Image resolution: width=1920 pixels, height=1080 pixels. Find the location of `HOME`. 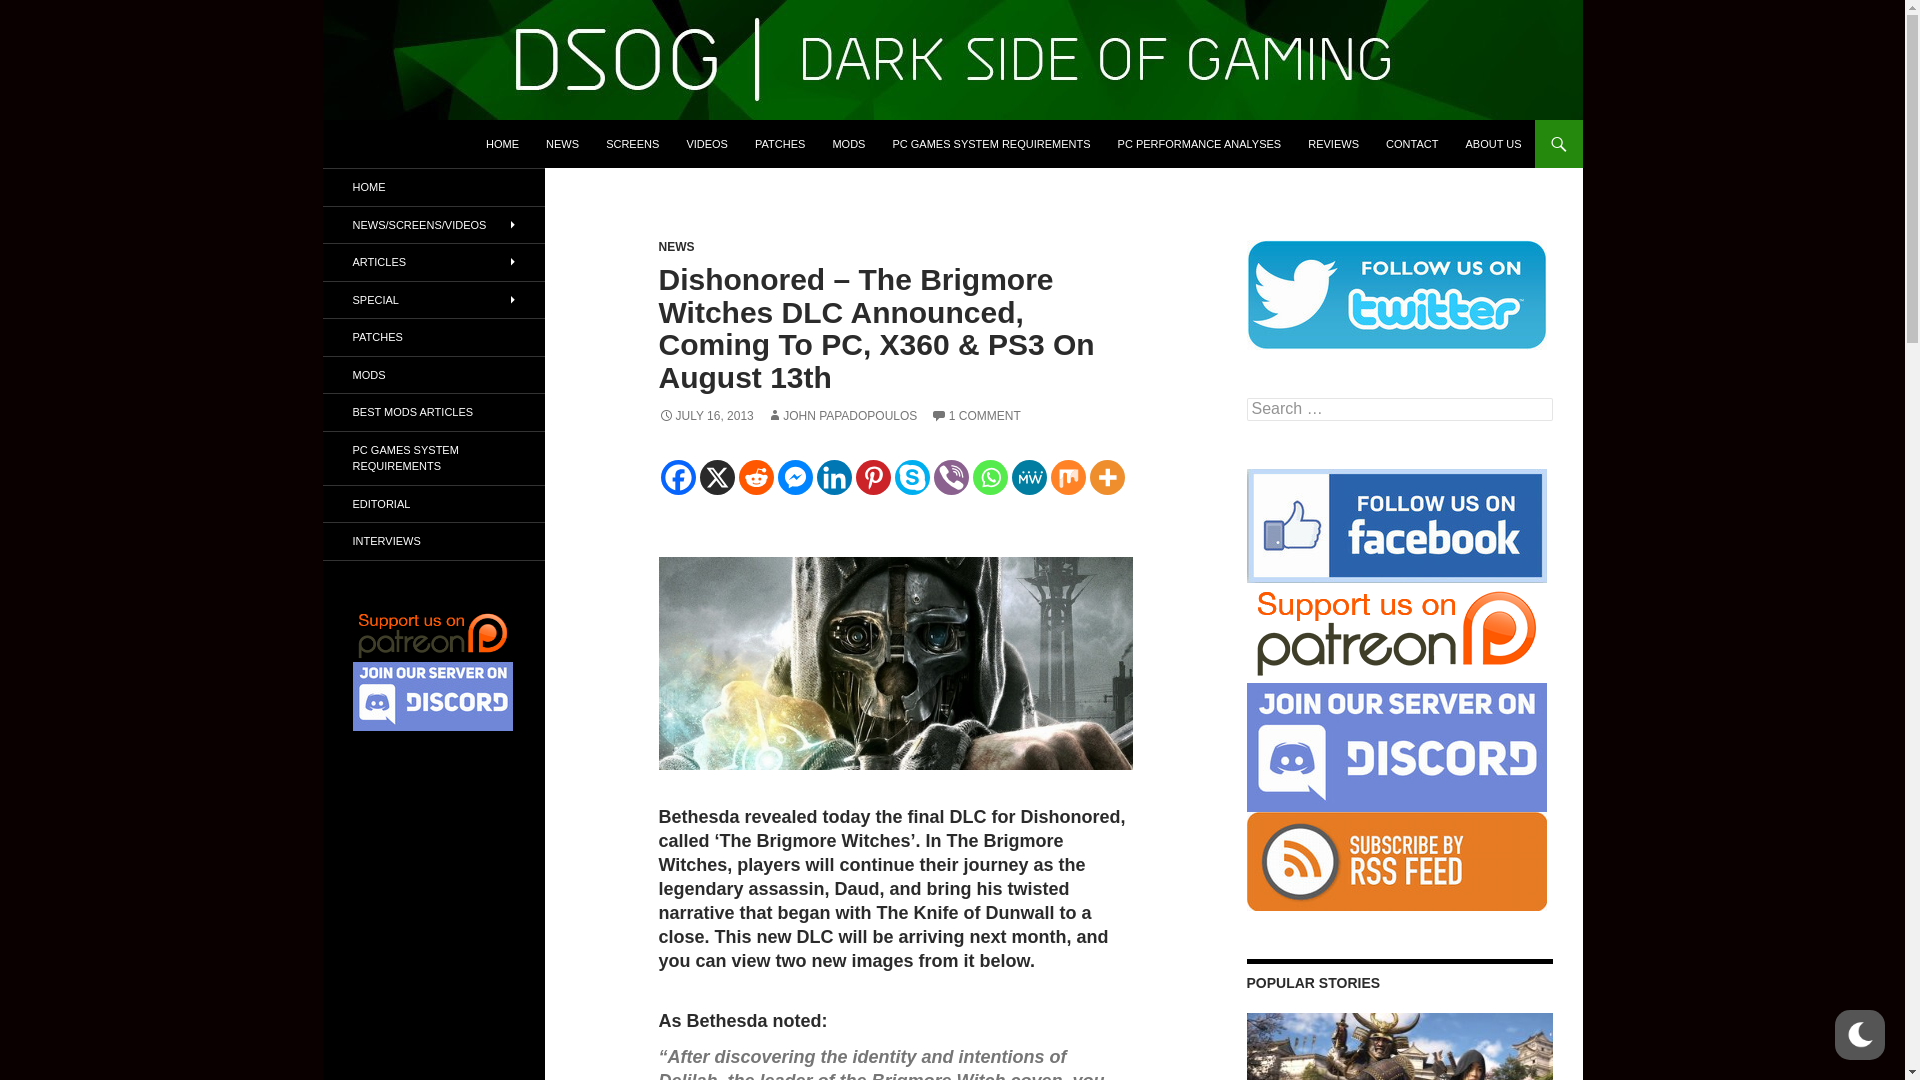

HOME is located at coordinates (502, 144).